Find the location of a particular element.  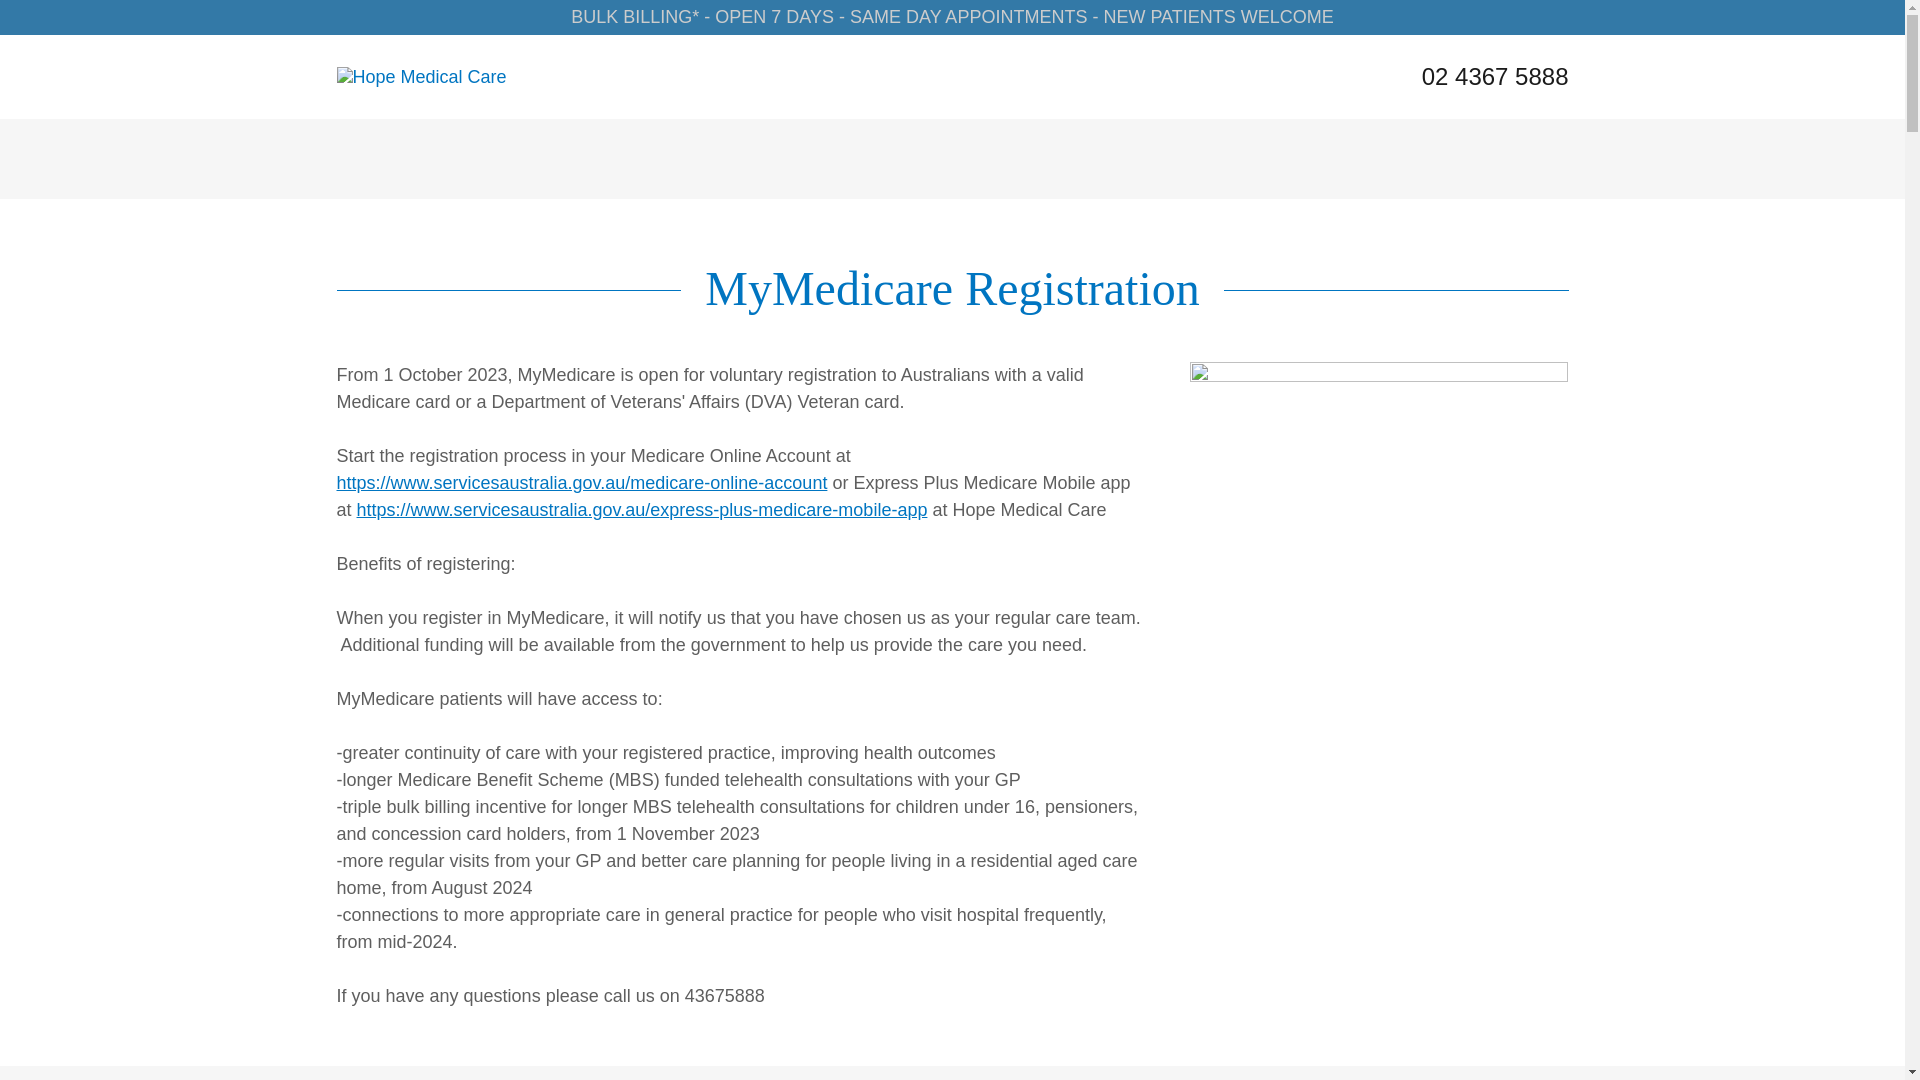

02 4367 5888 is located at coordinates (1496, 76).